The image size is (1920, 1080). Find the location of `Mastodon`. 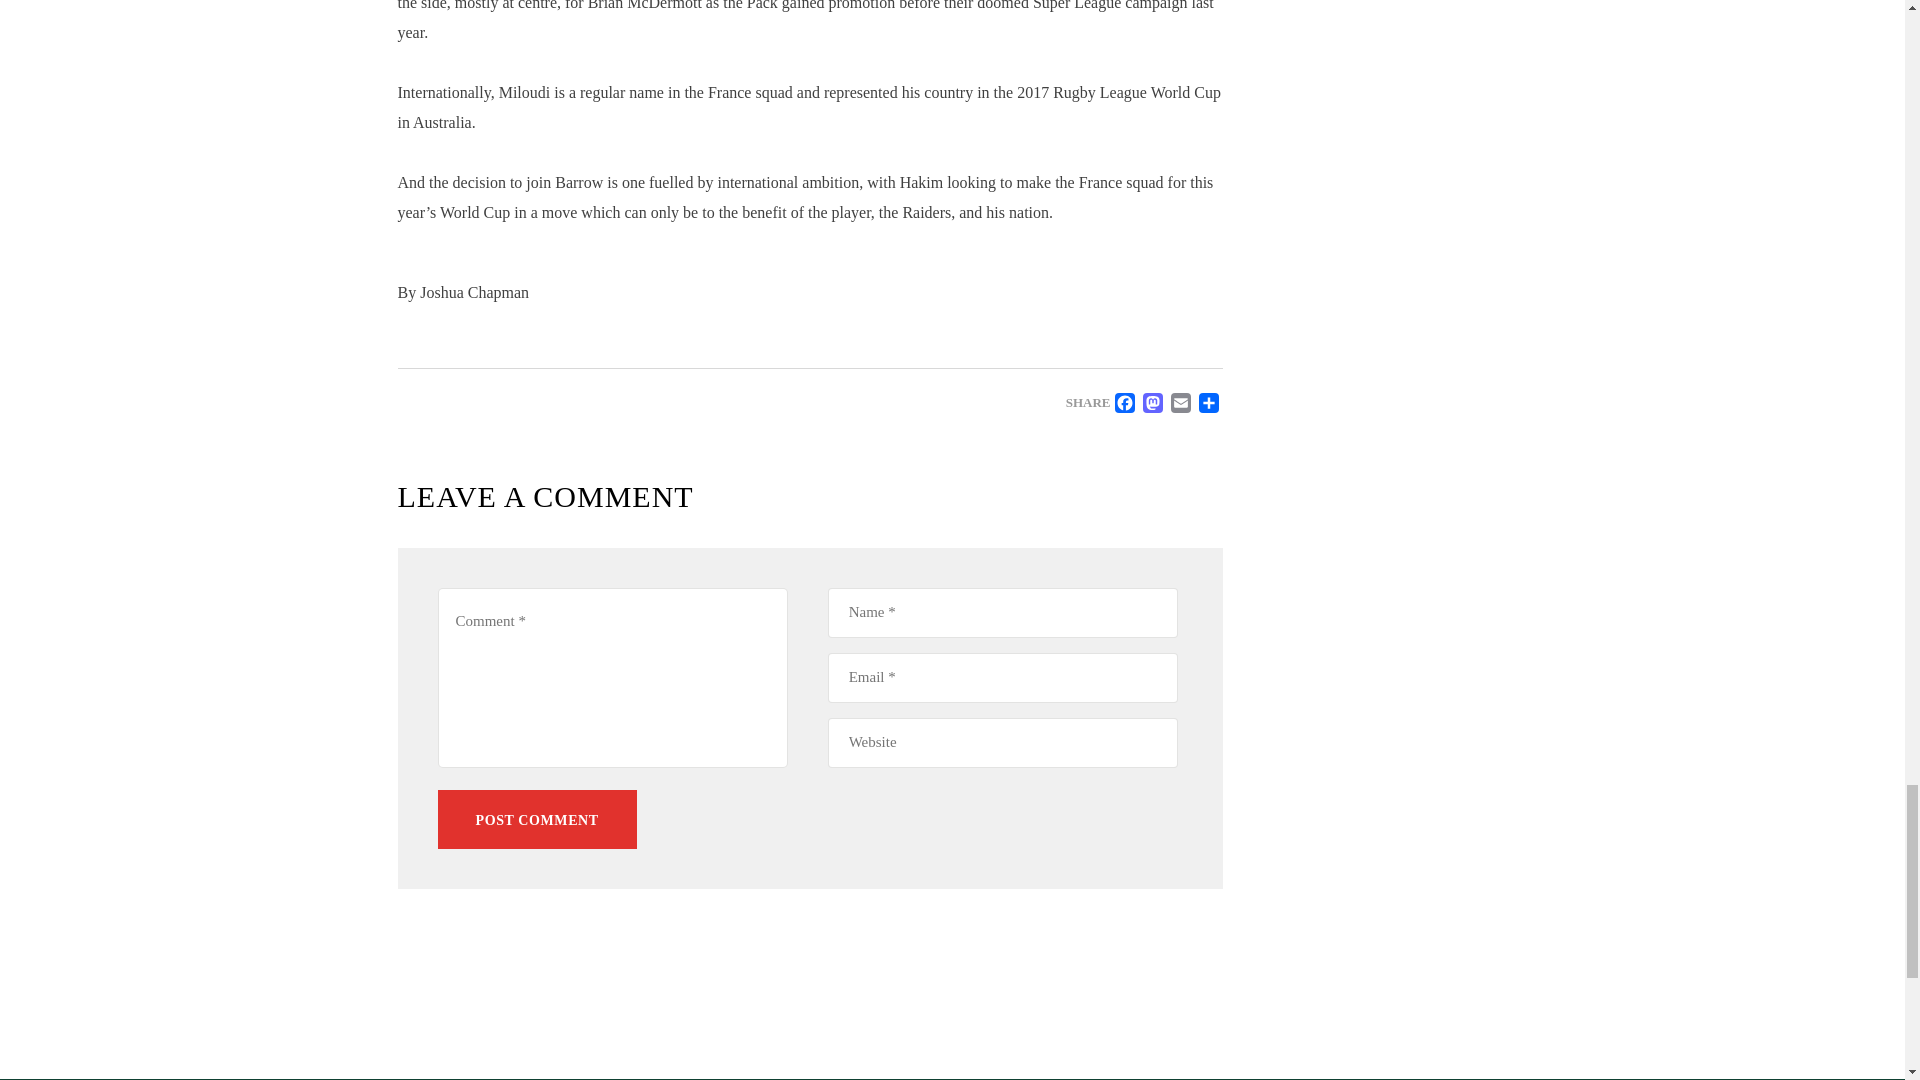

Mastodon is located at coordinates (1152, 402).